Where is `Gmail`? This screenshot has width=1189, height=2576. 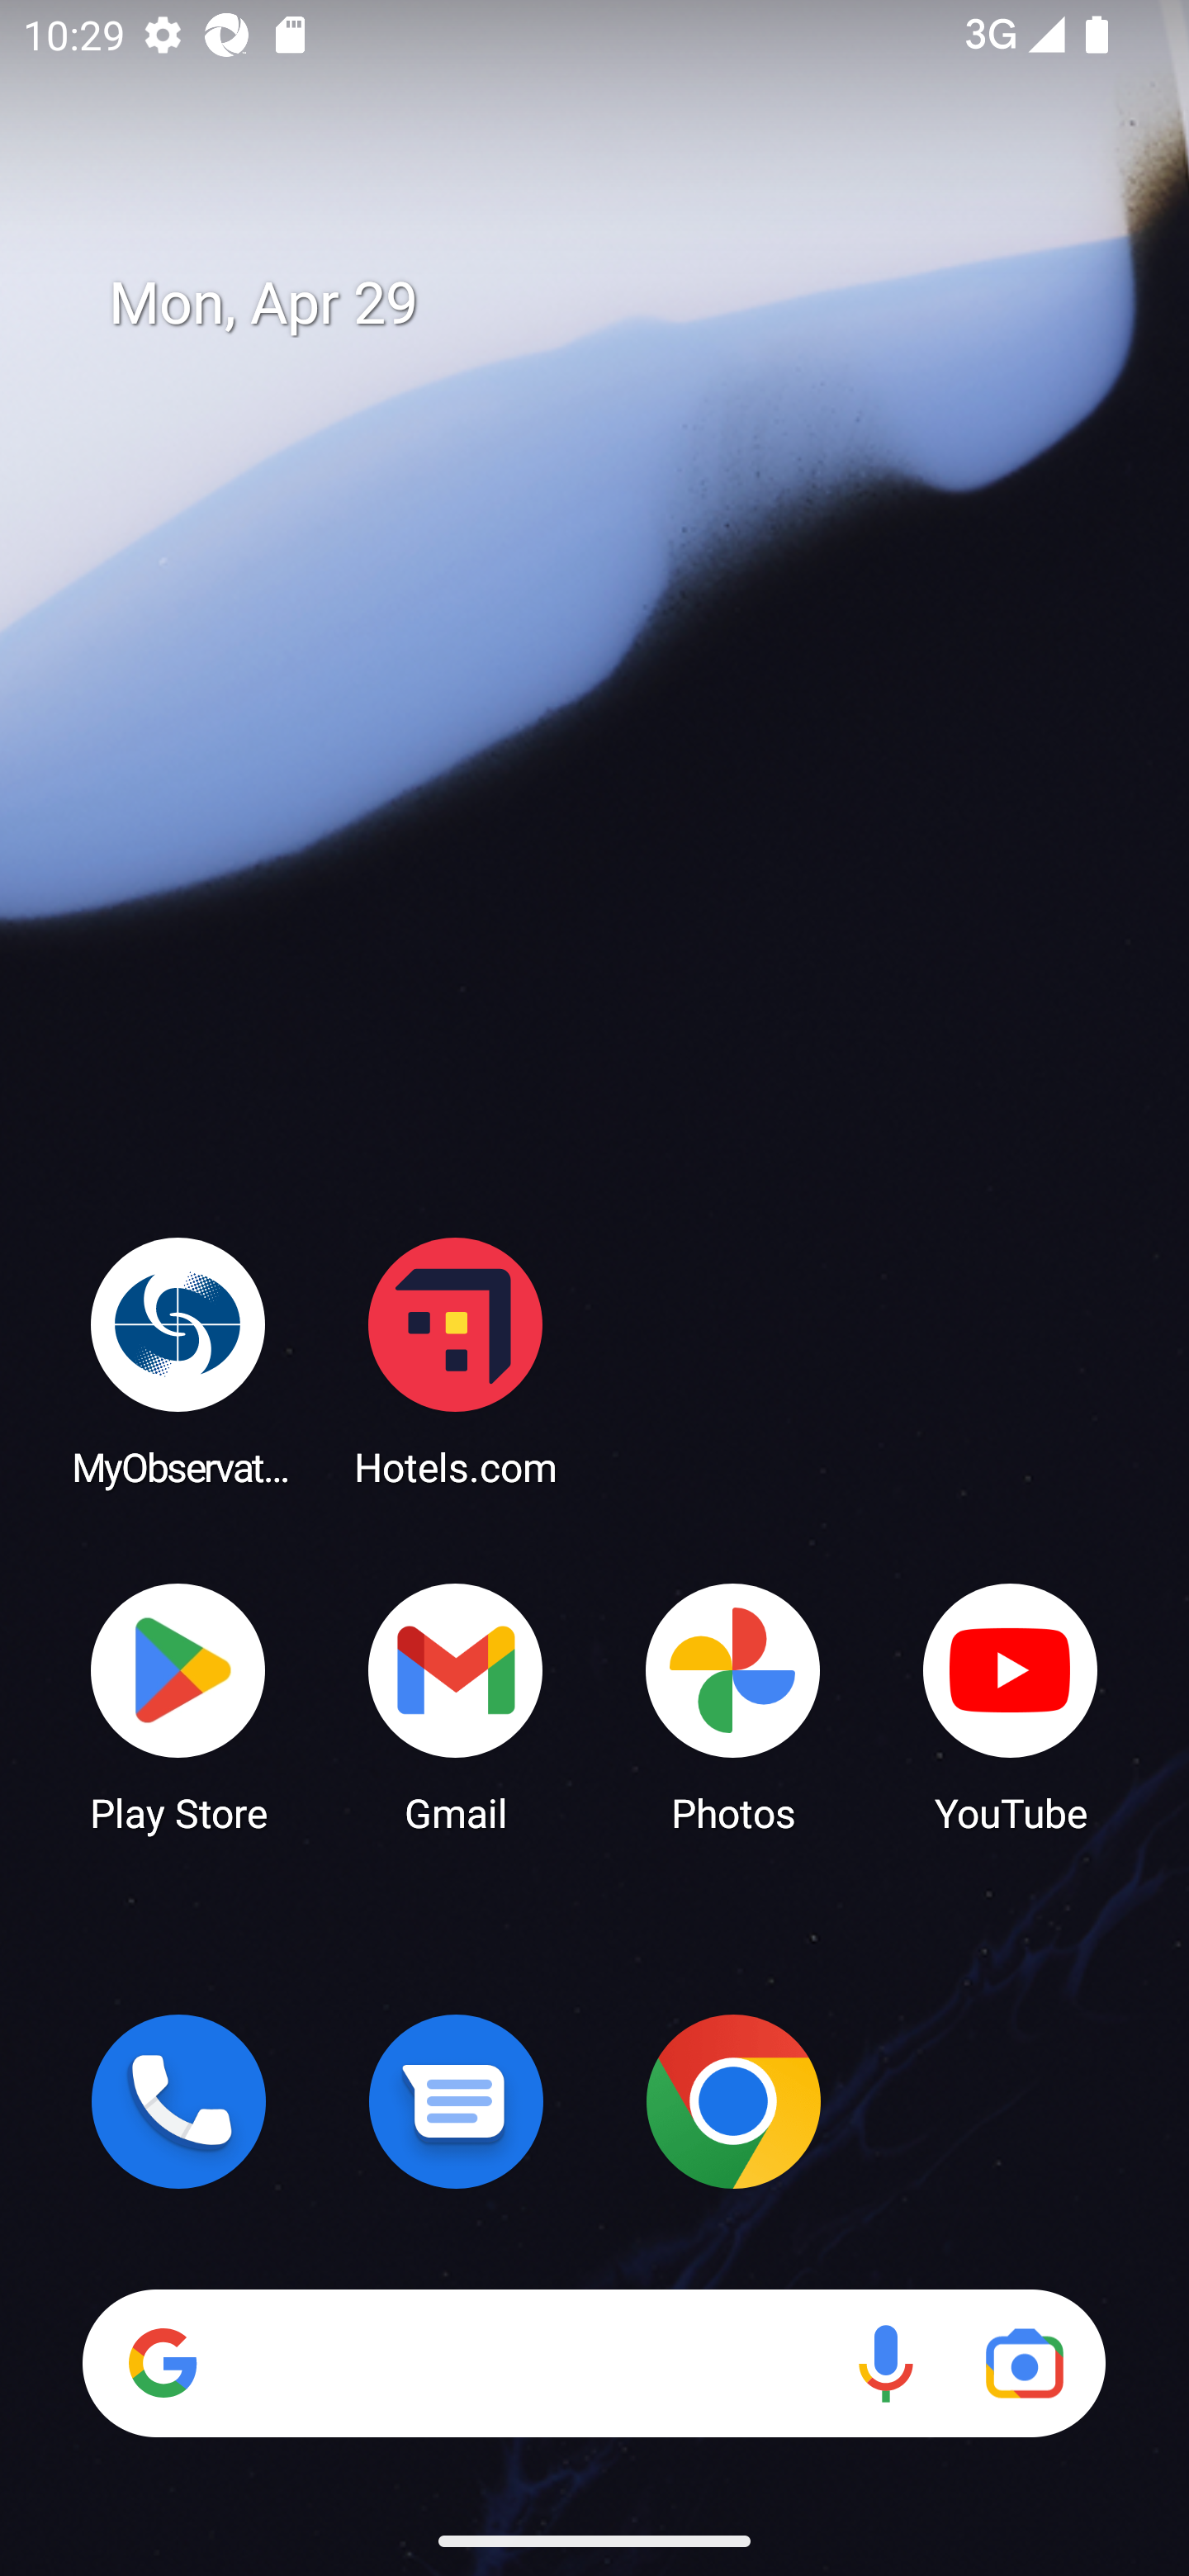
Gmail is located at coordinates (456, 1706).